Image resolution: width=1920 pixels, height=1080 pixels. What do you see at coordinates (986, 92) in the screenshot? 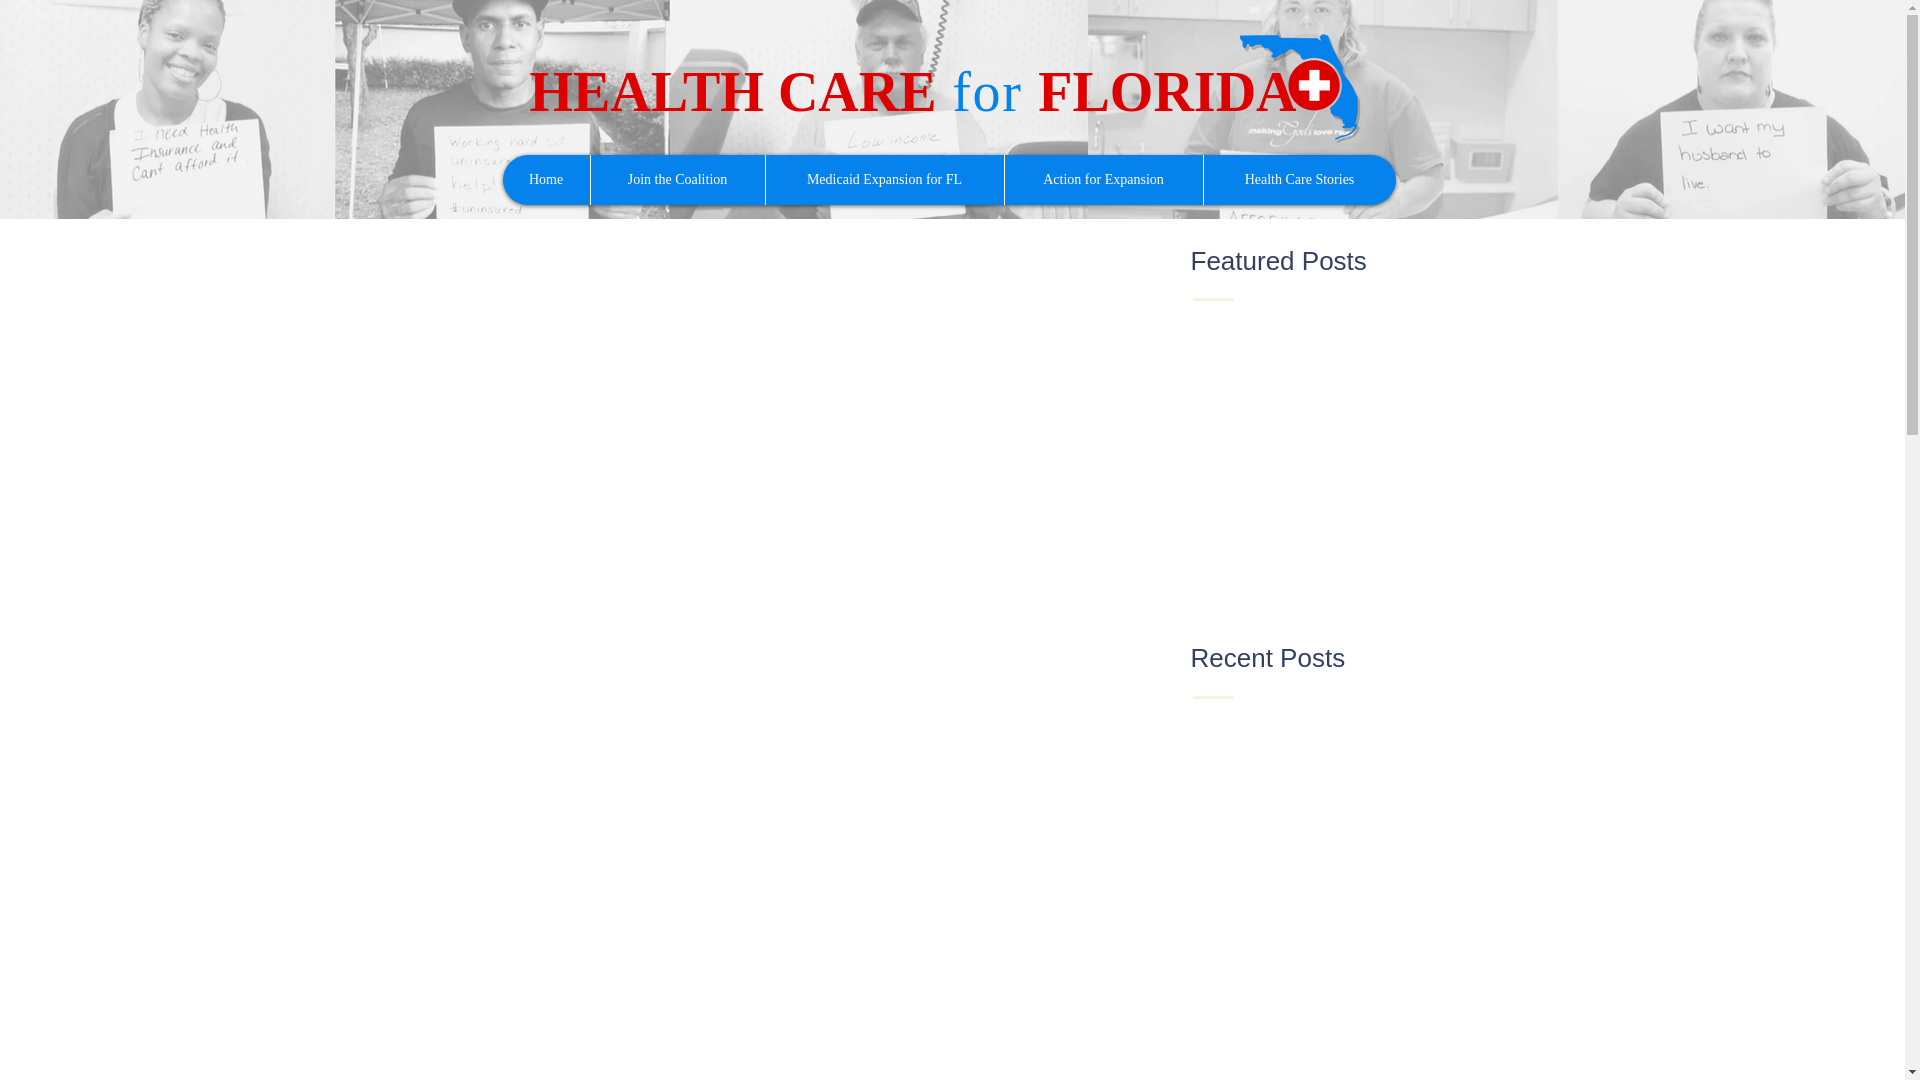
I see `for` at bounding box center [986, 92].